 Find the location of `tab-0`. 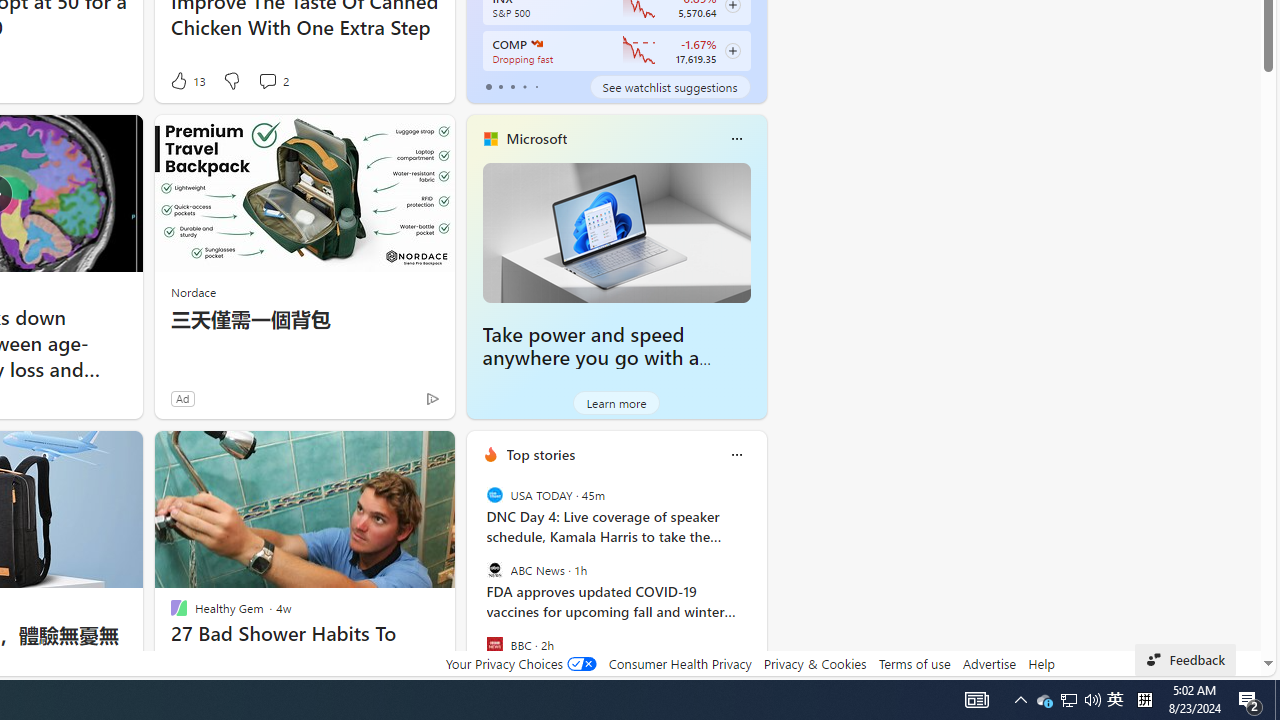

tab-0 is located at coordinates (488, 86).